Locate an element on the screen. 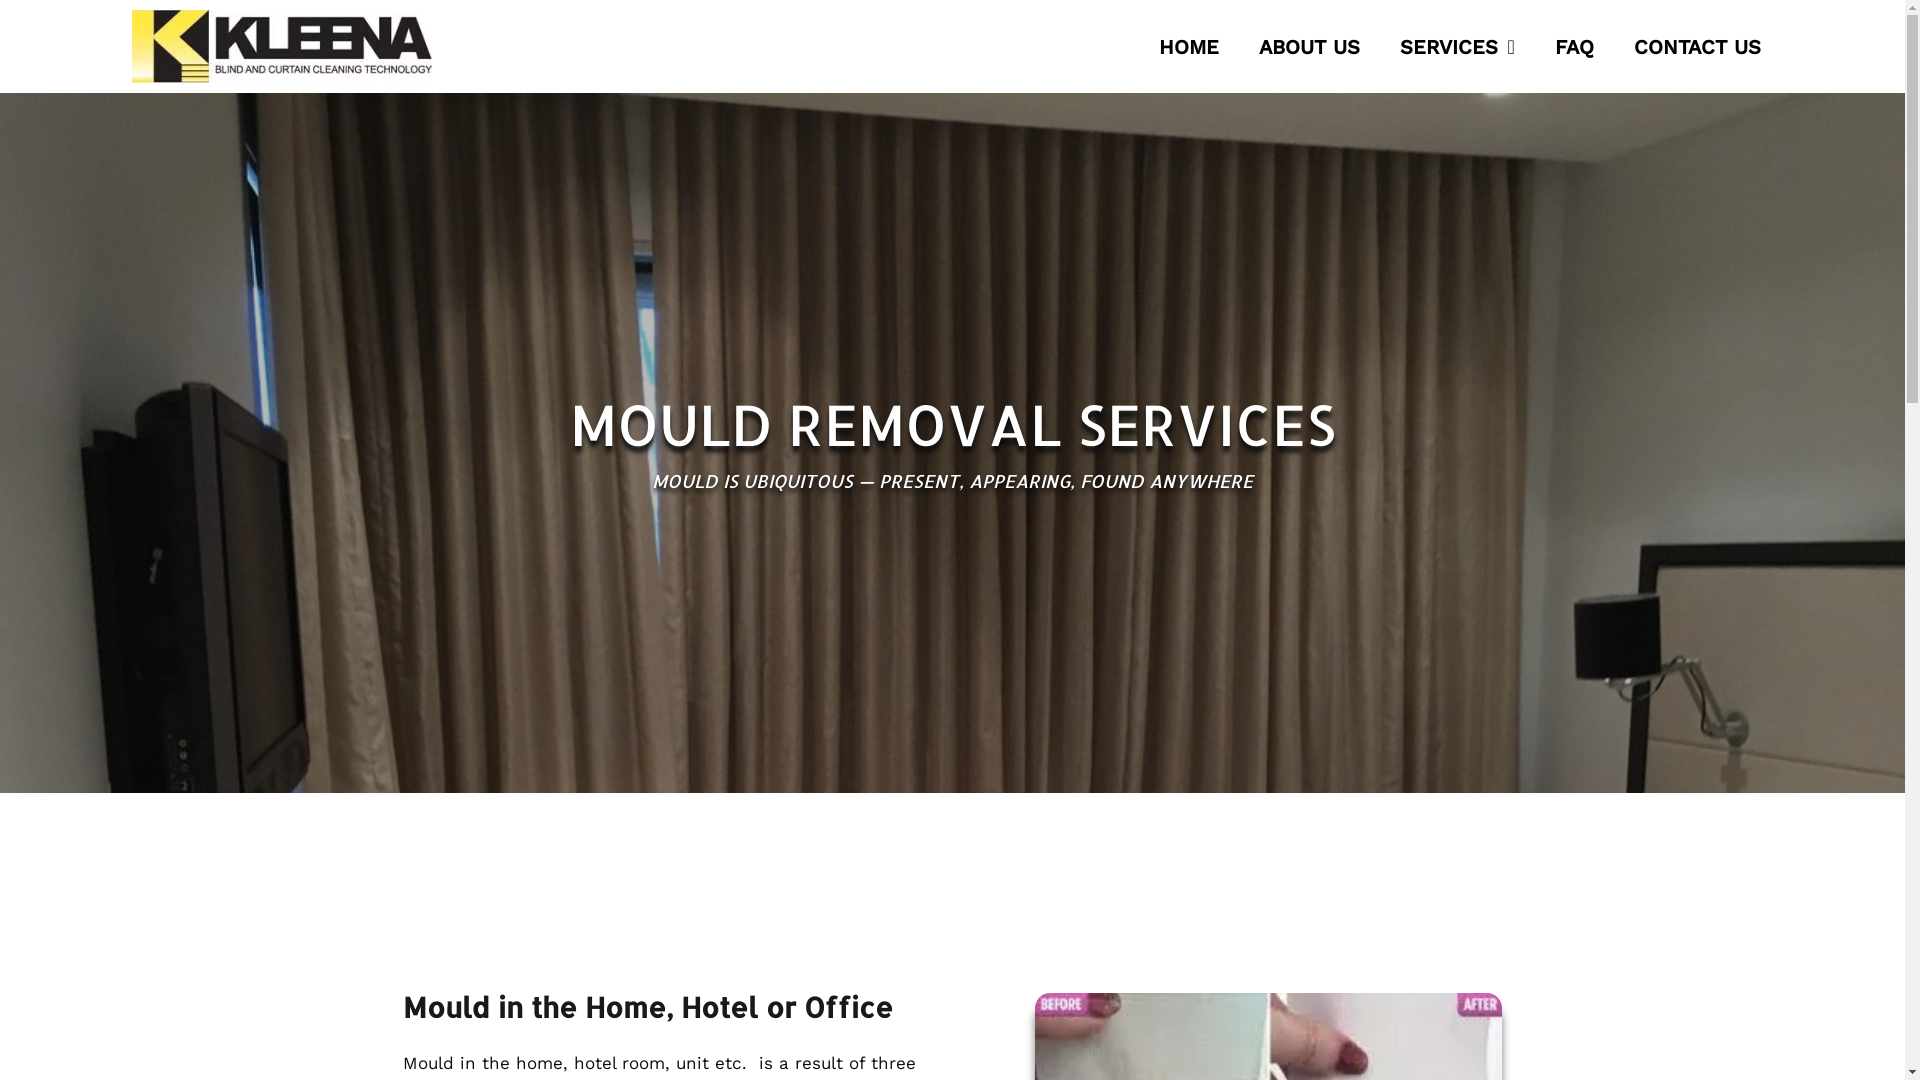 Image resolution: width=1920 pixels, height=1080 pixels. CONTACT US is located at coordinates (1698, 47).